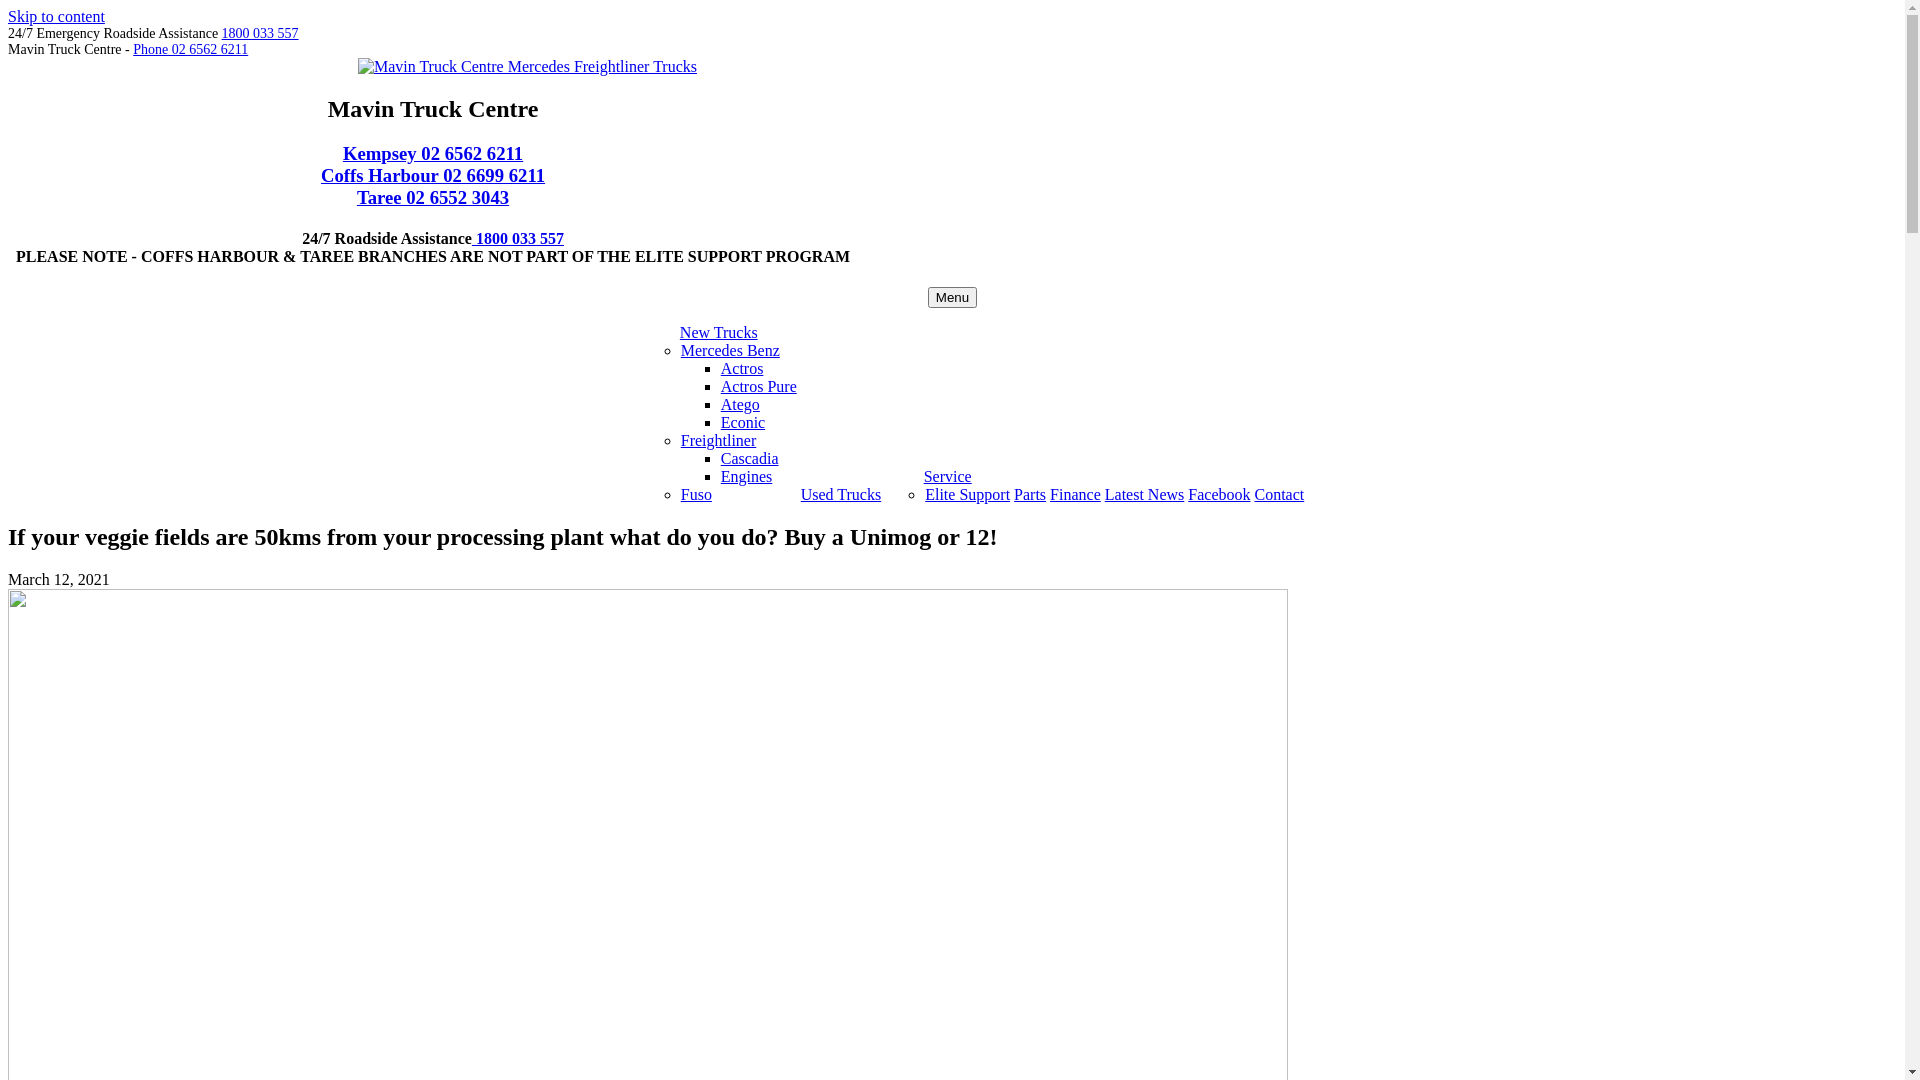  I want to click on Used Trucks, so click(841, 494).